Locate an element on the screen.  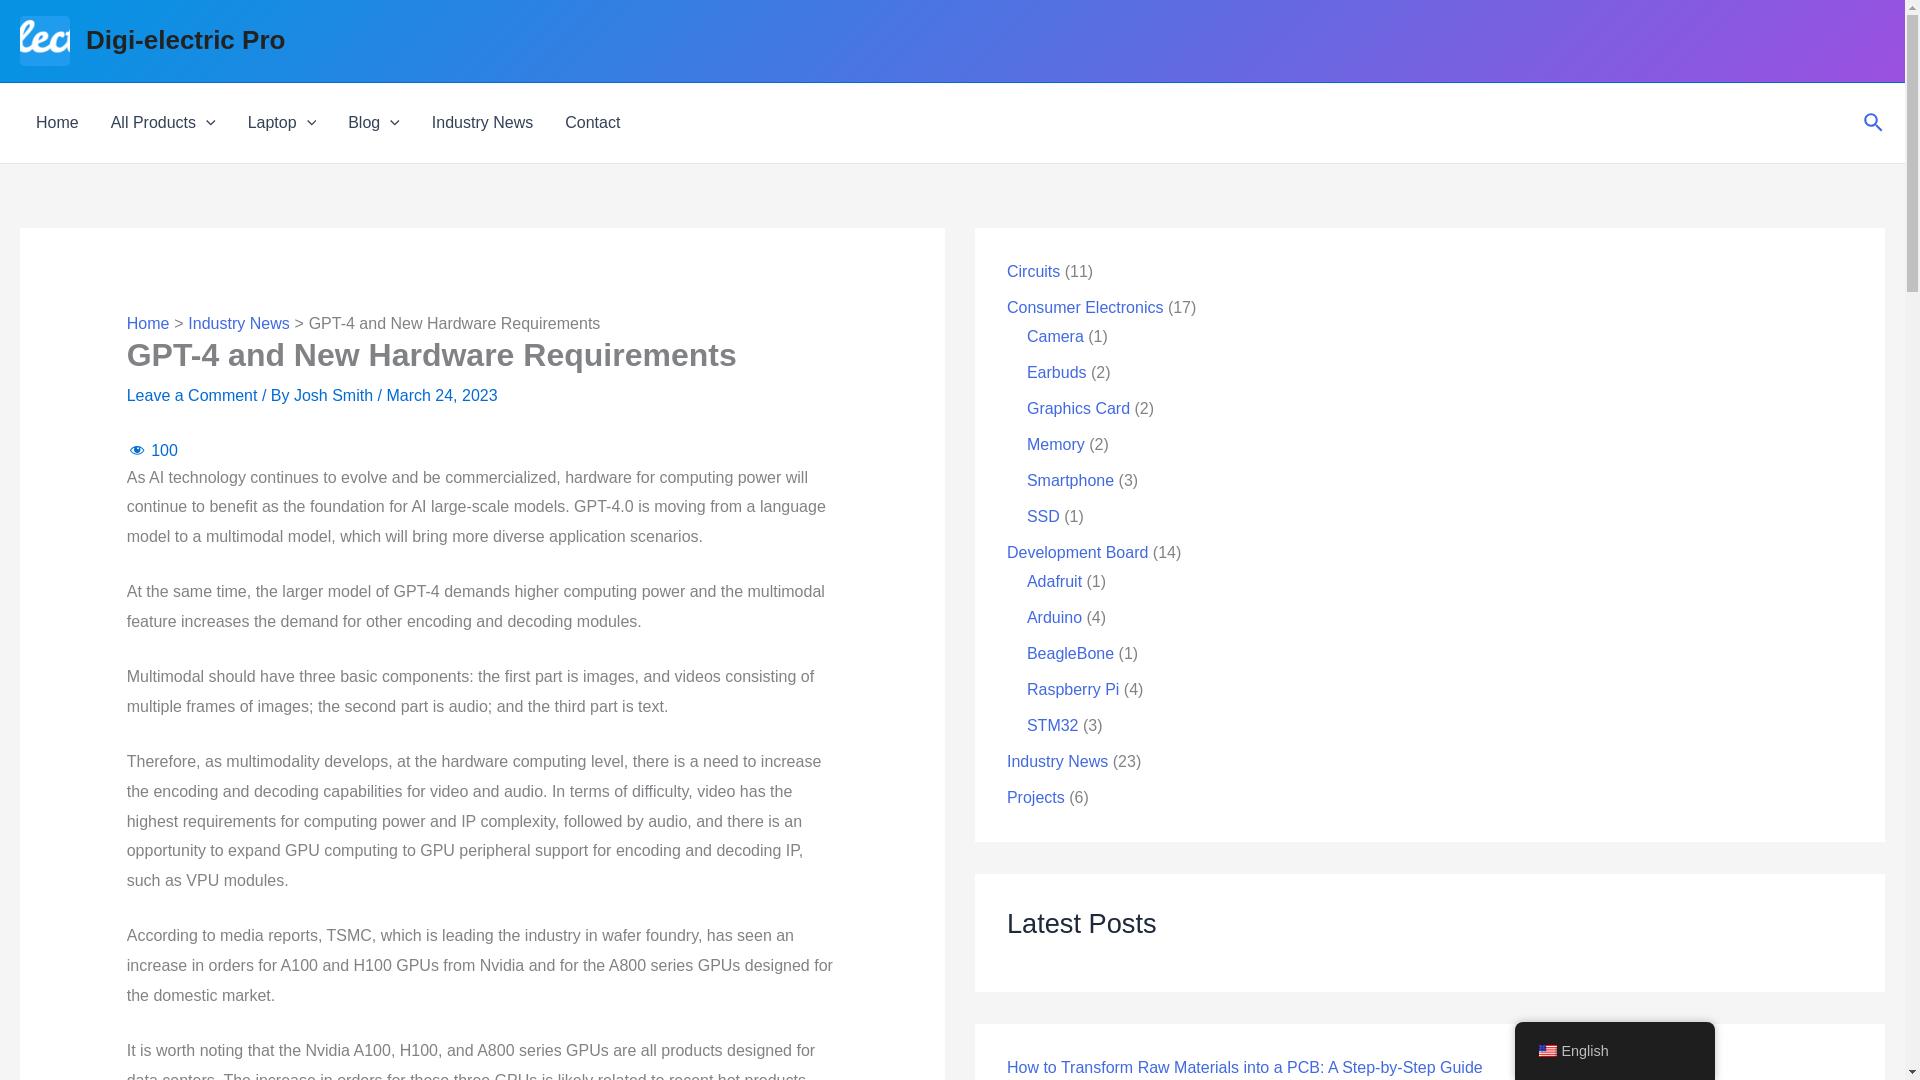
All Products is located at coordinates (163, 123).